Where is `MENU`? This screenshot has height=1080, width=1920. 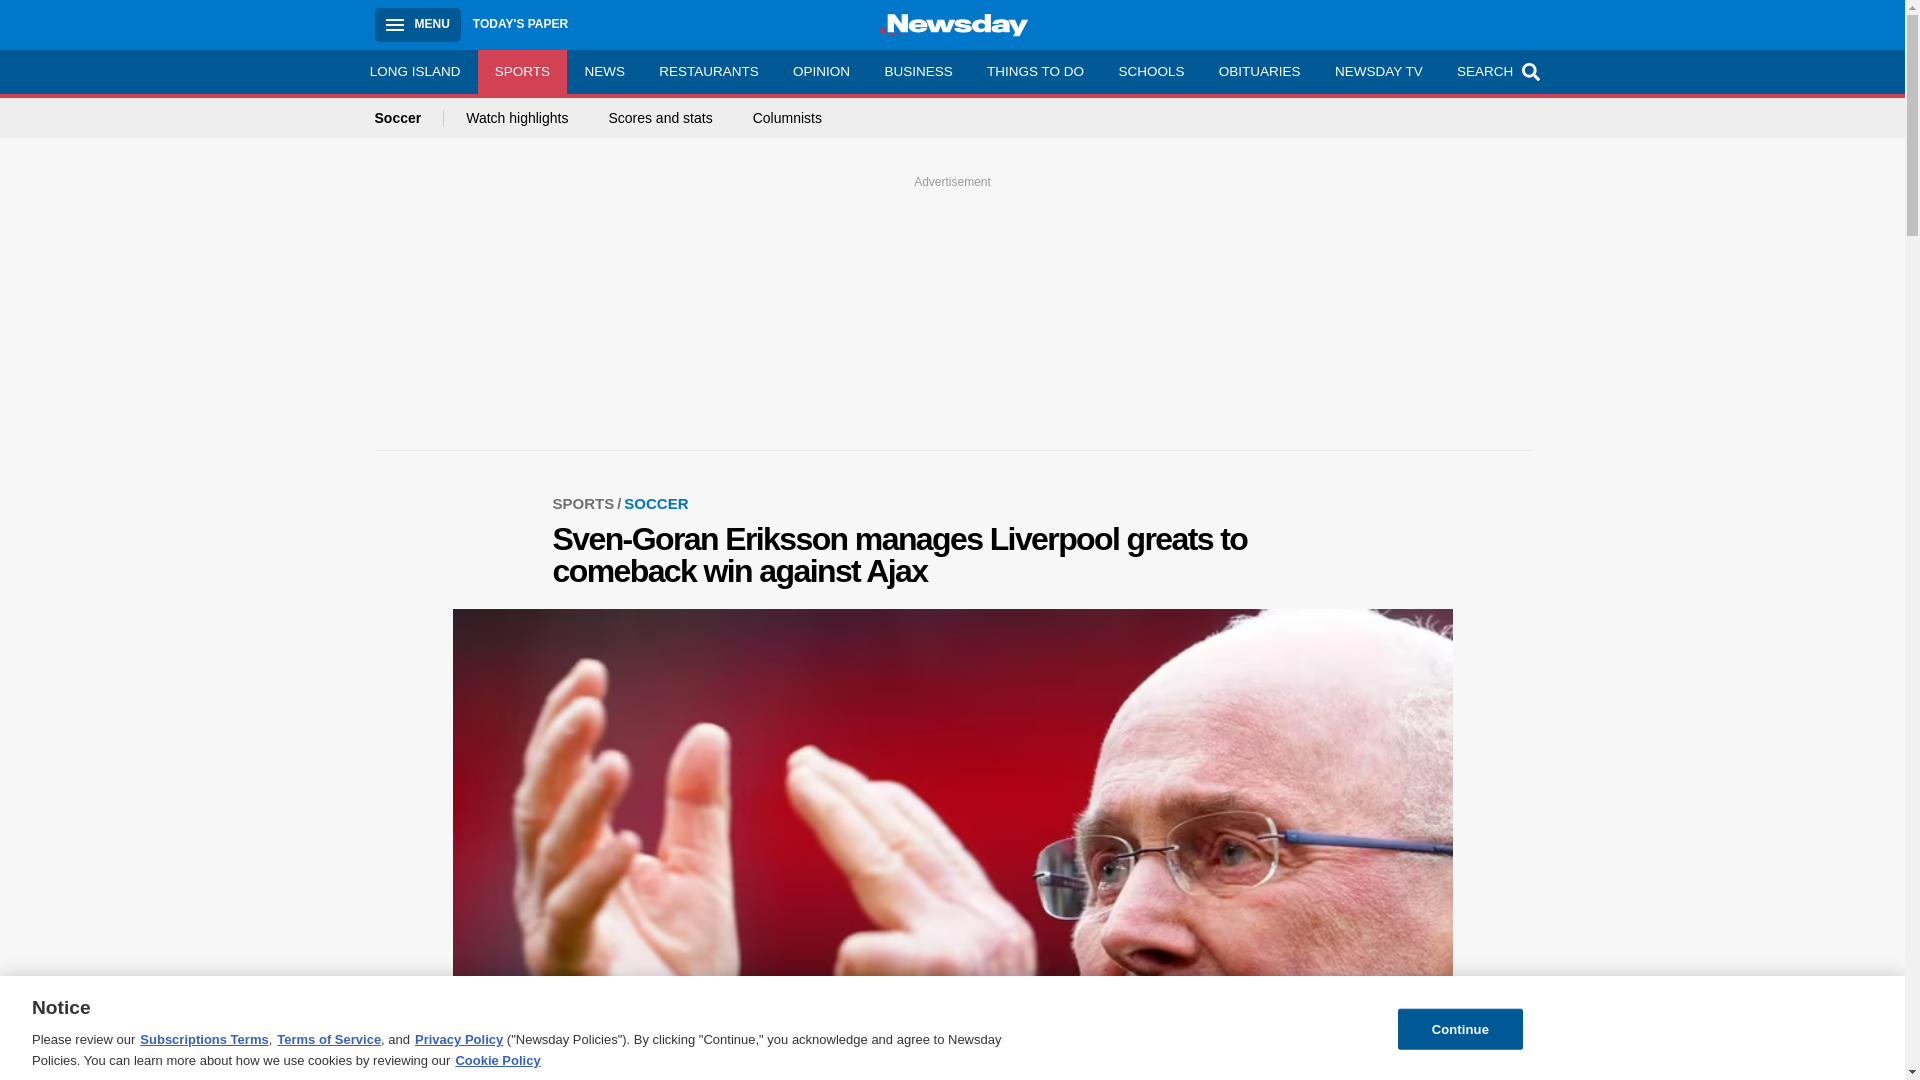
MENU is located at coordinates (417, 24).